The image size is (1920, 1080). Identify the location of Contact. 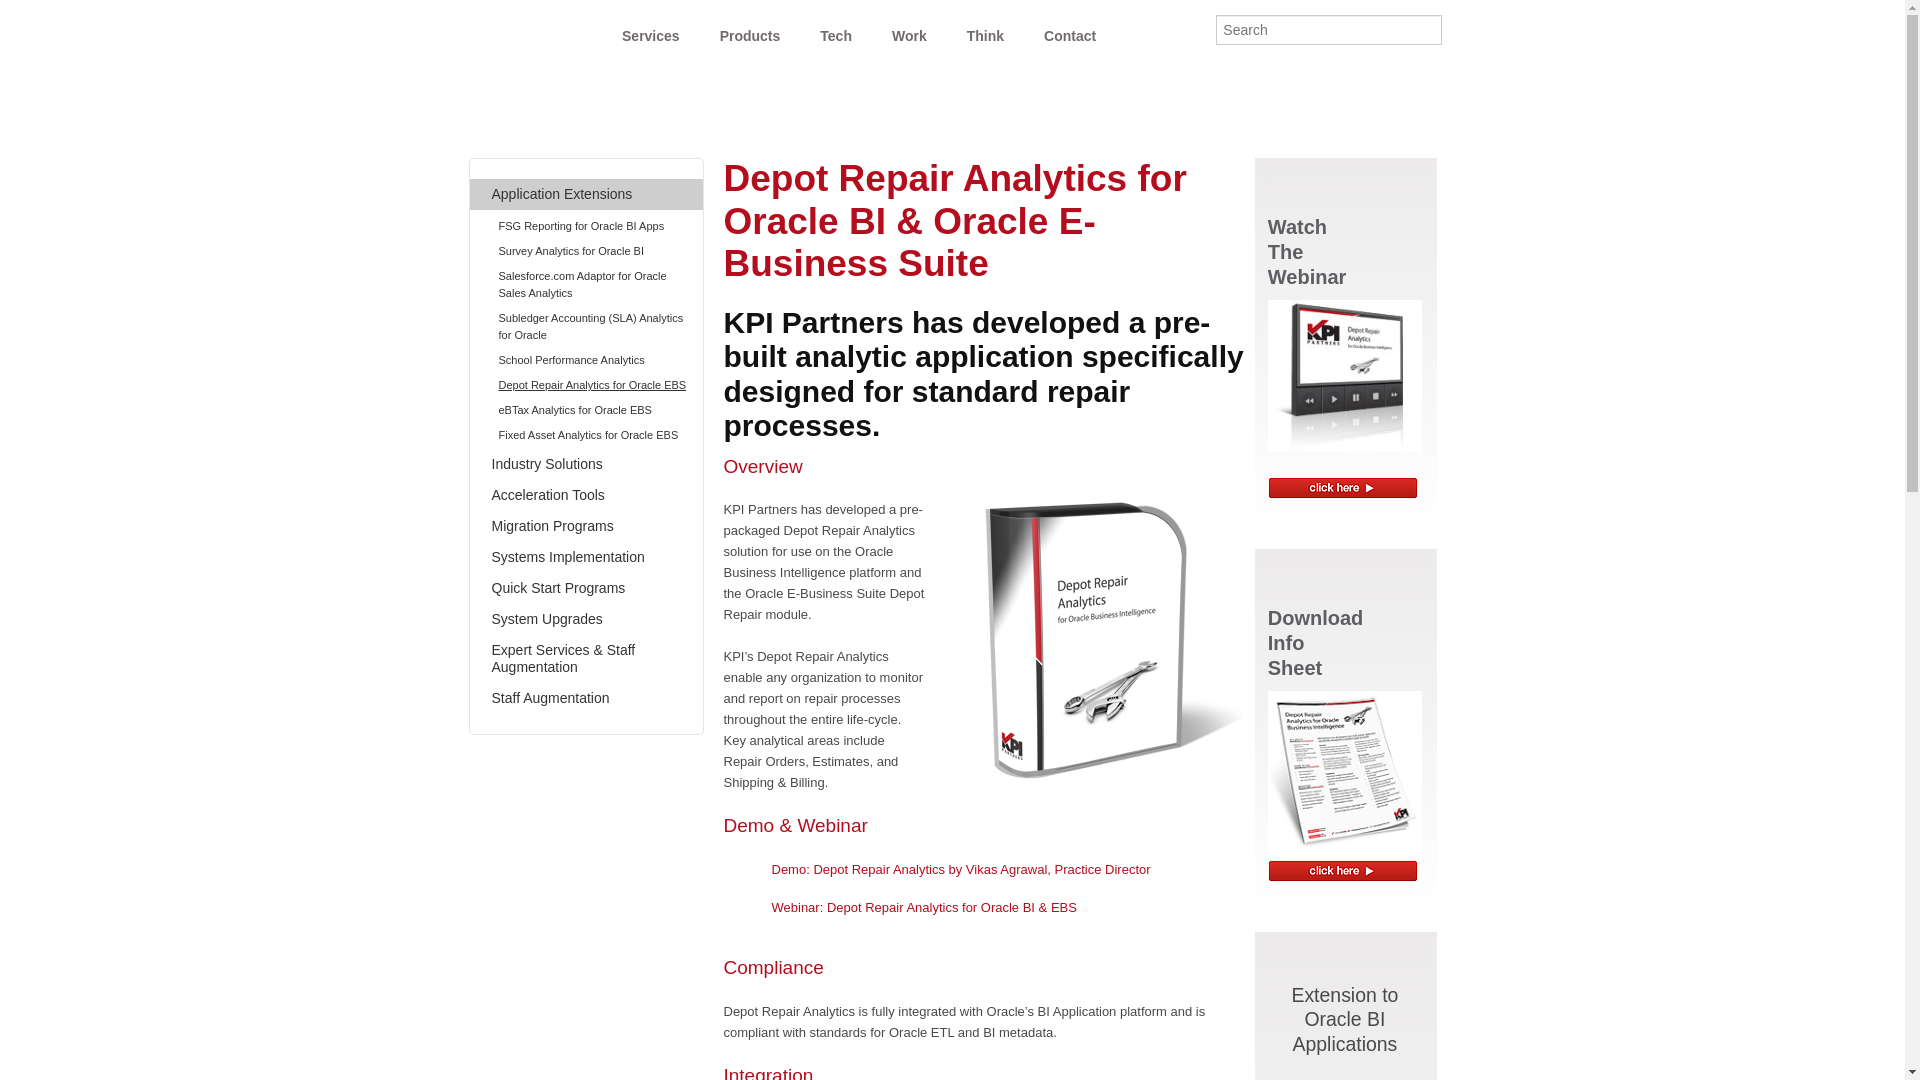
(1069, 30).